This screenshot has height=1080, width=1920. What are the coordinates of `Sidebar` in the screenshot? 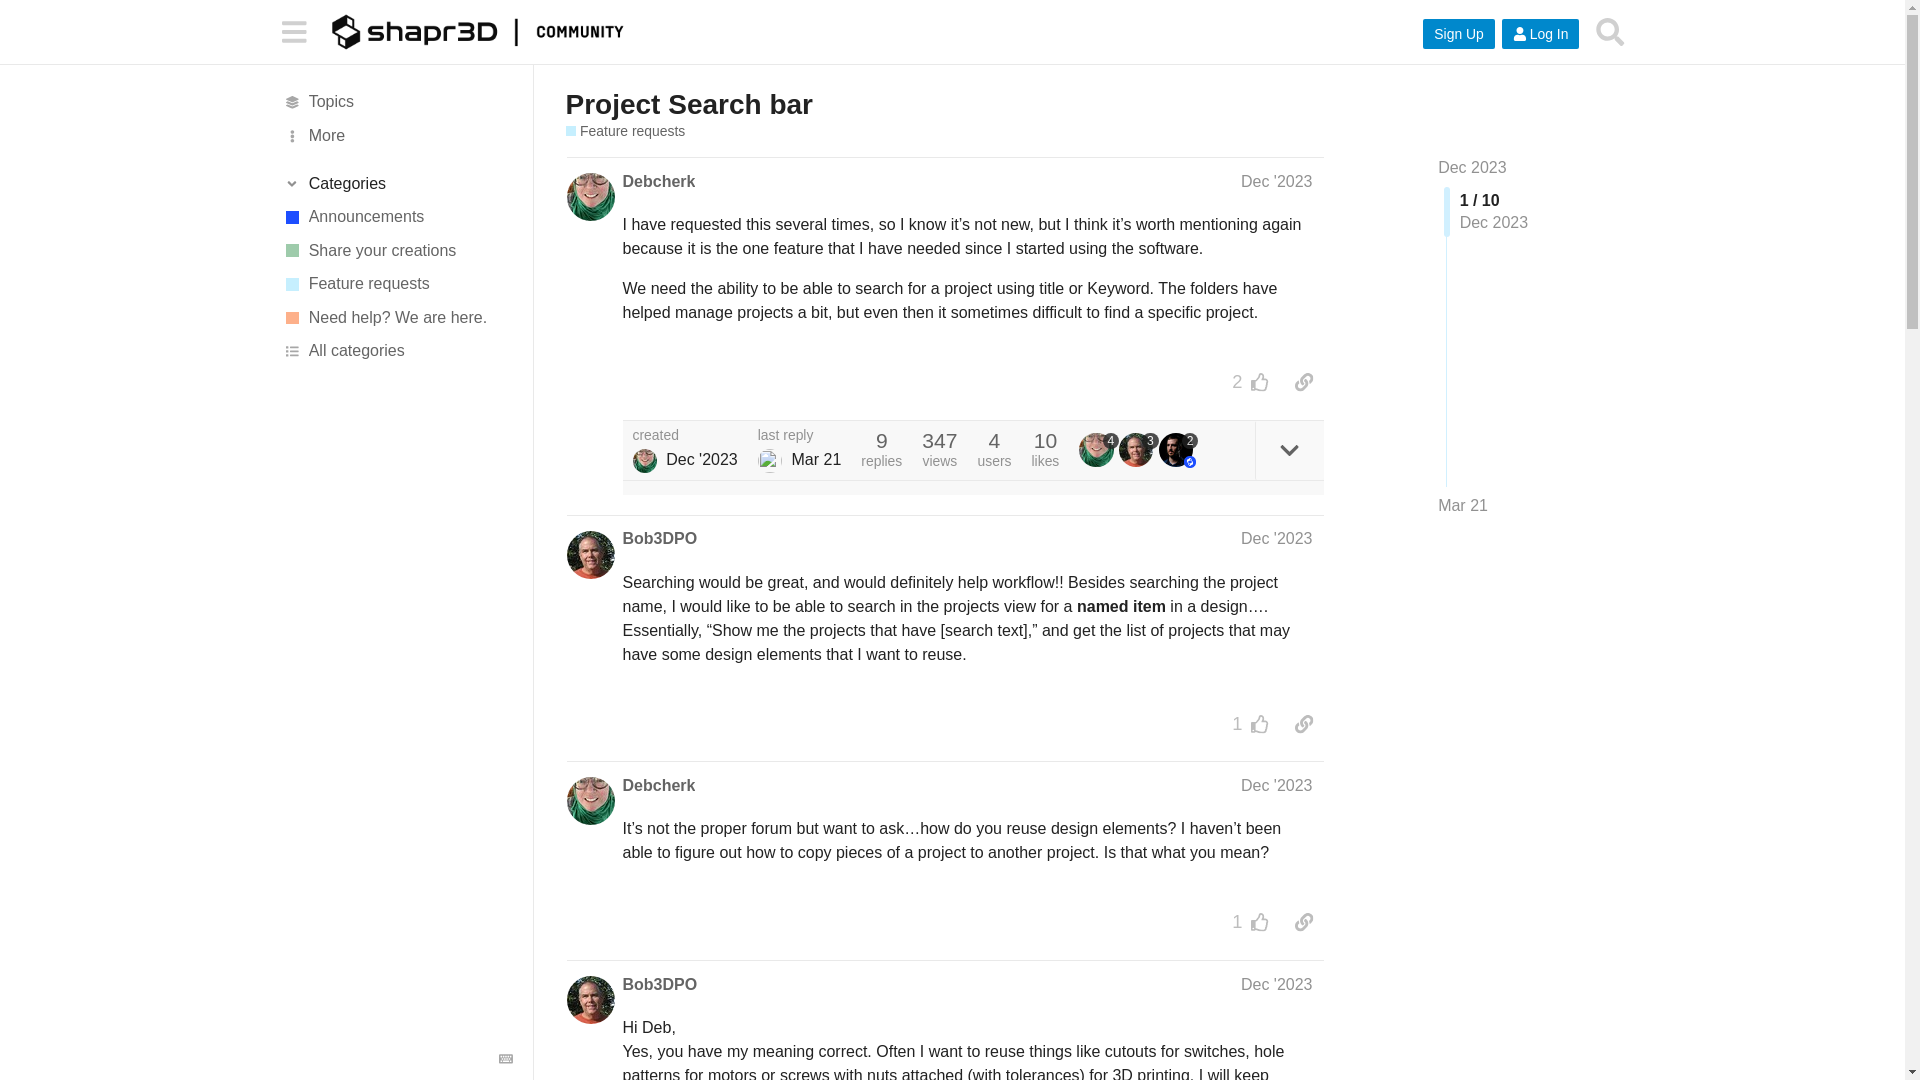 It's located at (293, 30).